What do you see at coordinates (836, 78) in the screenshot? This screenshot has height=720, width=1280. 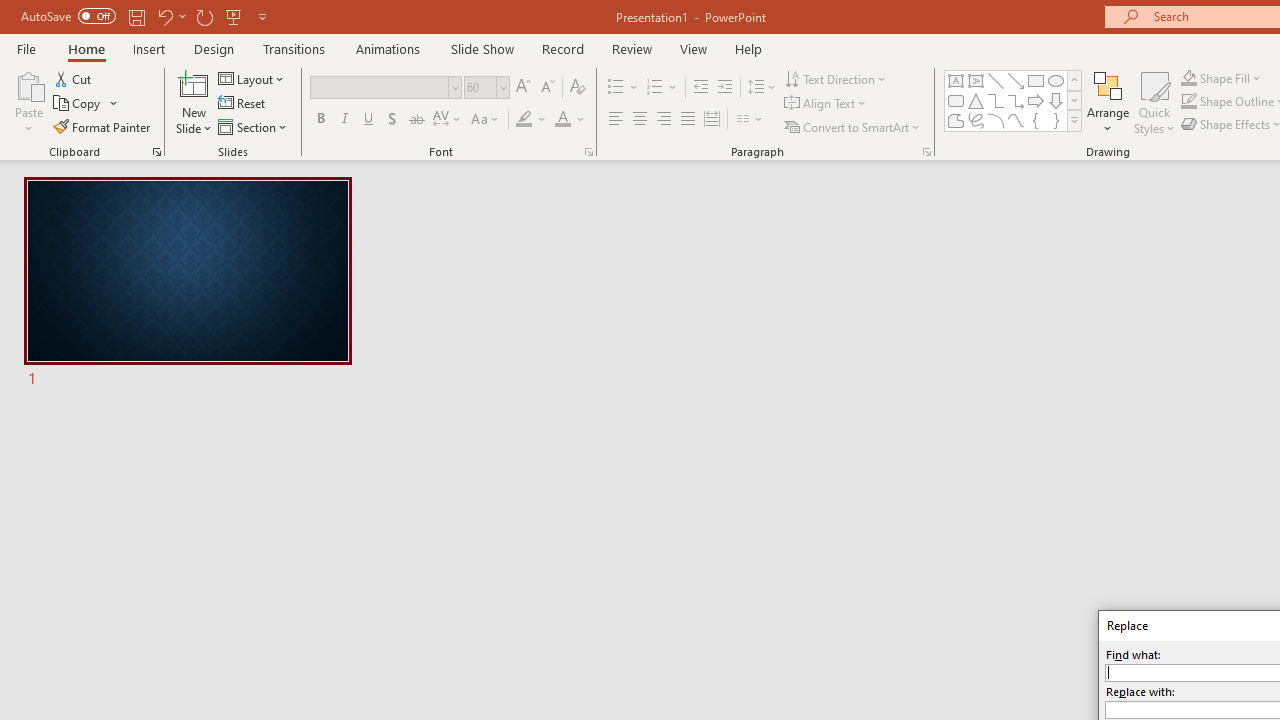 I see `Text Direction` at bounding box center [836, 78].